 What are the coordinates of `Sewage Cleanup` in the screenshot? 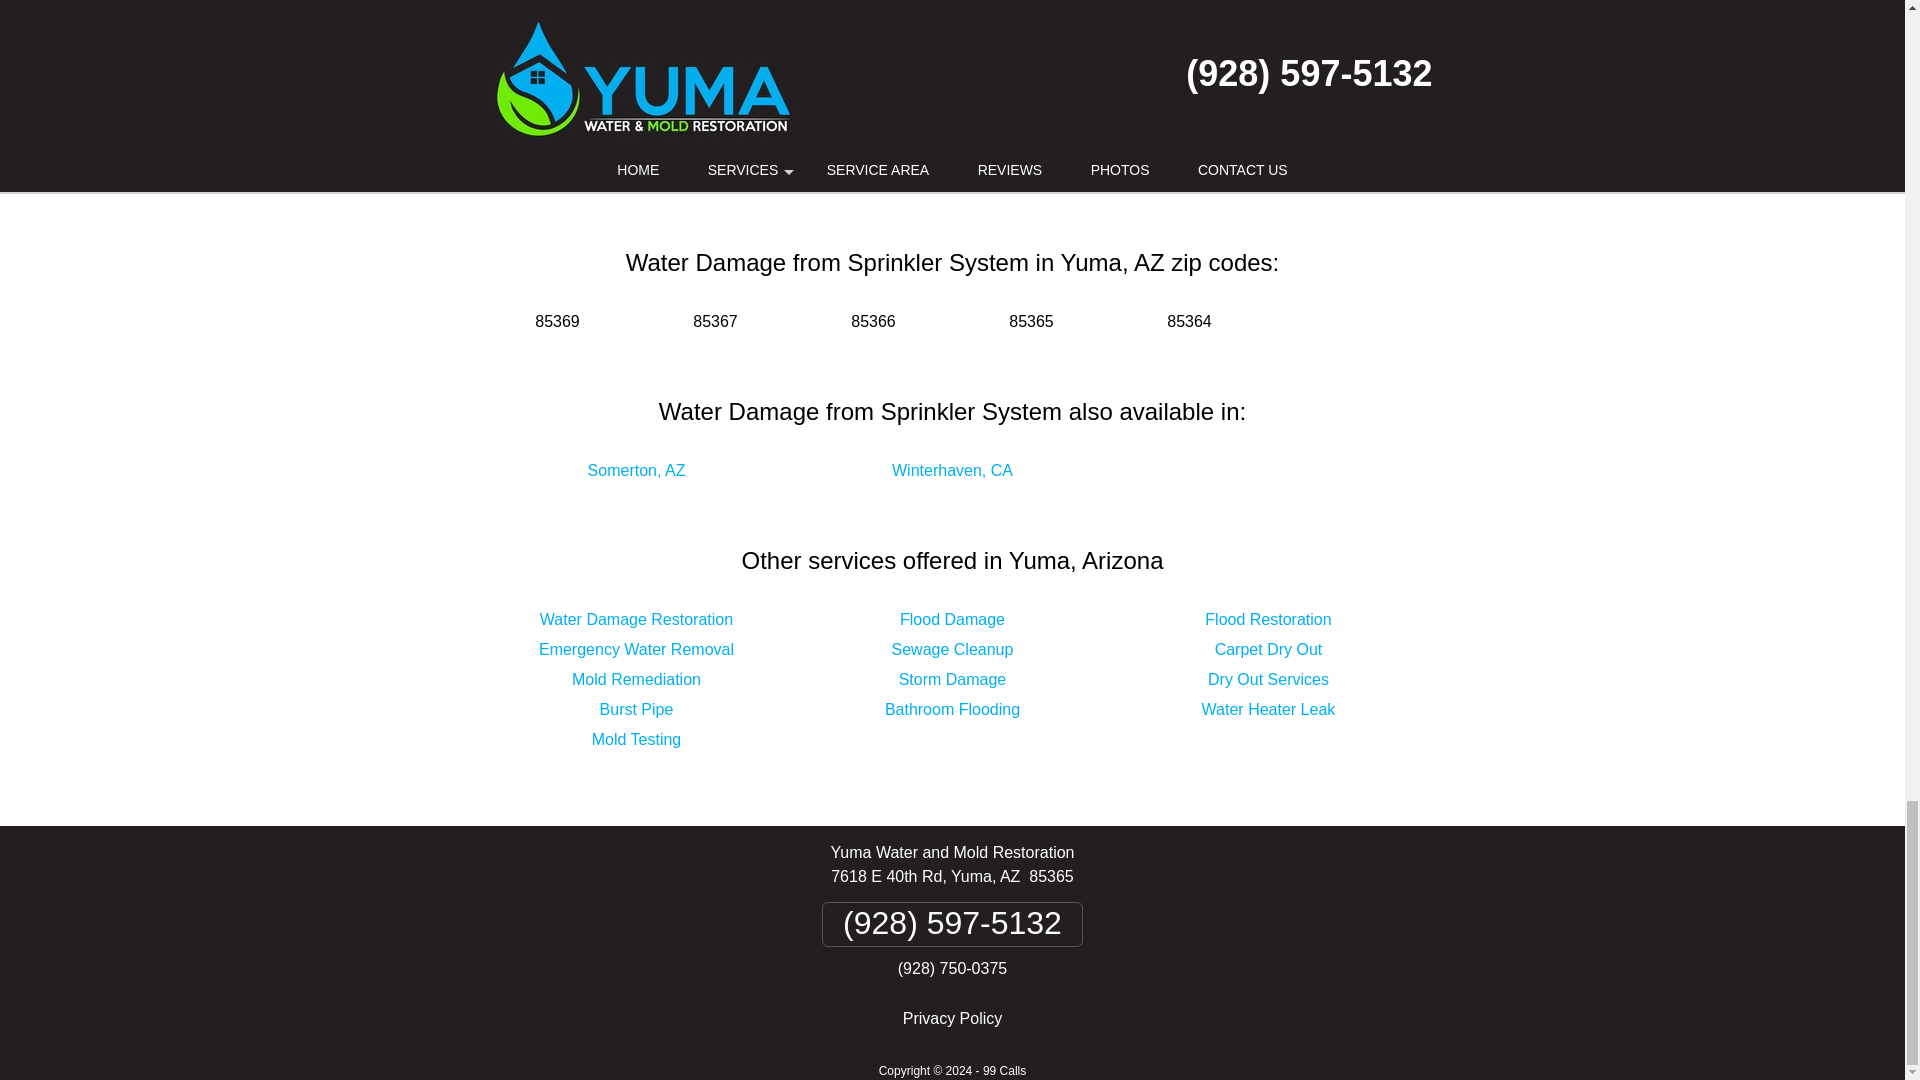 It's located at (952, 649).